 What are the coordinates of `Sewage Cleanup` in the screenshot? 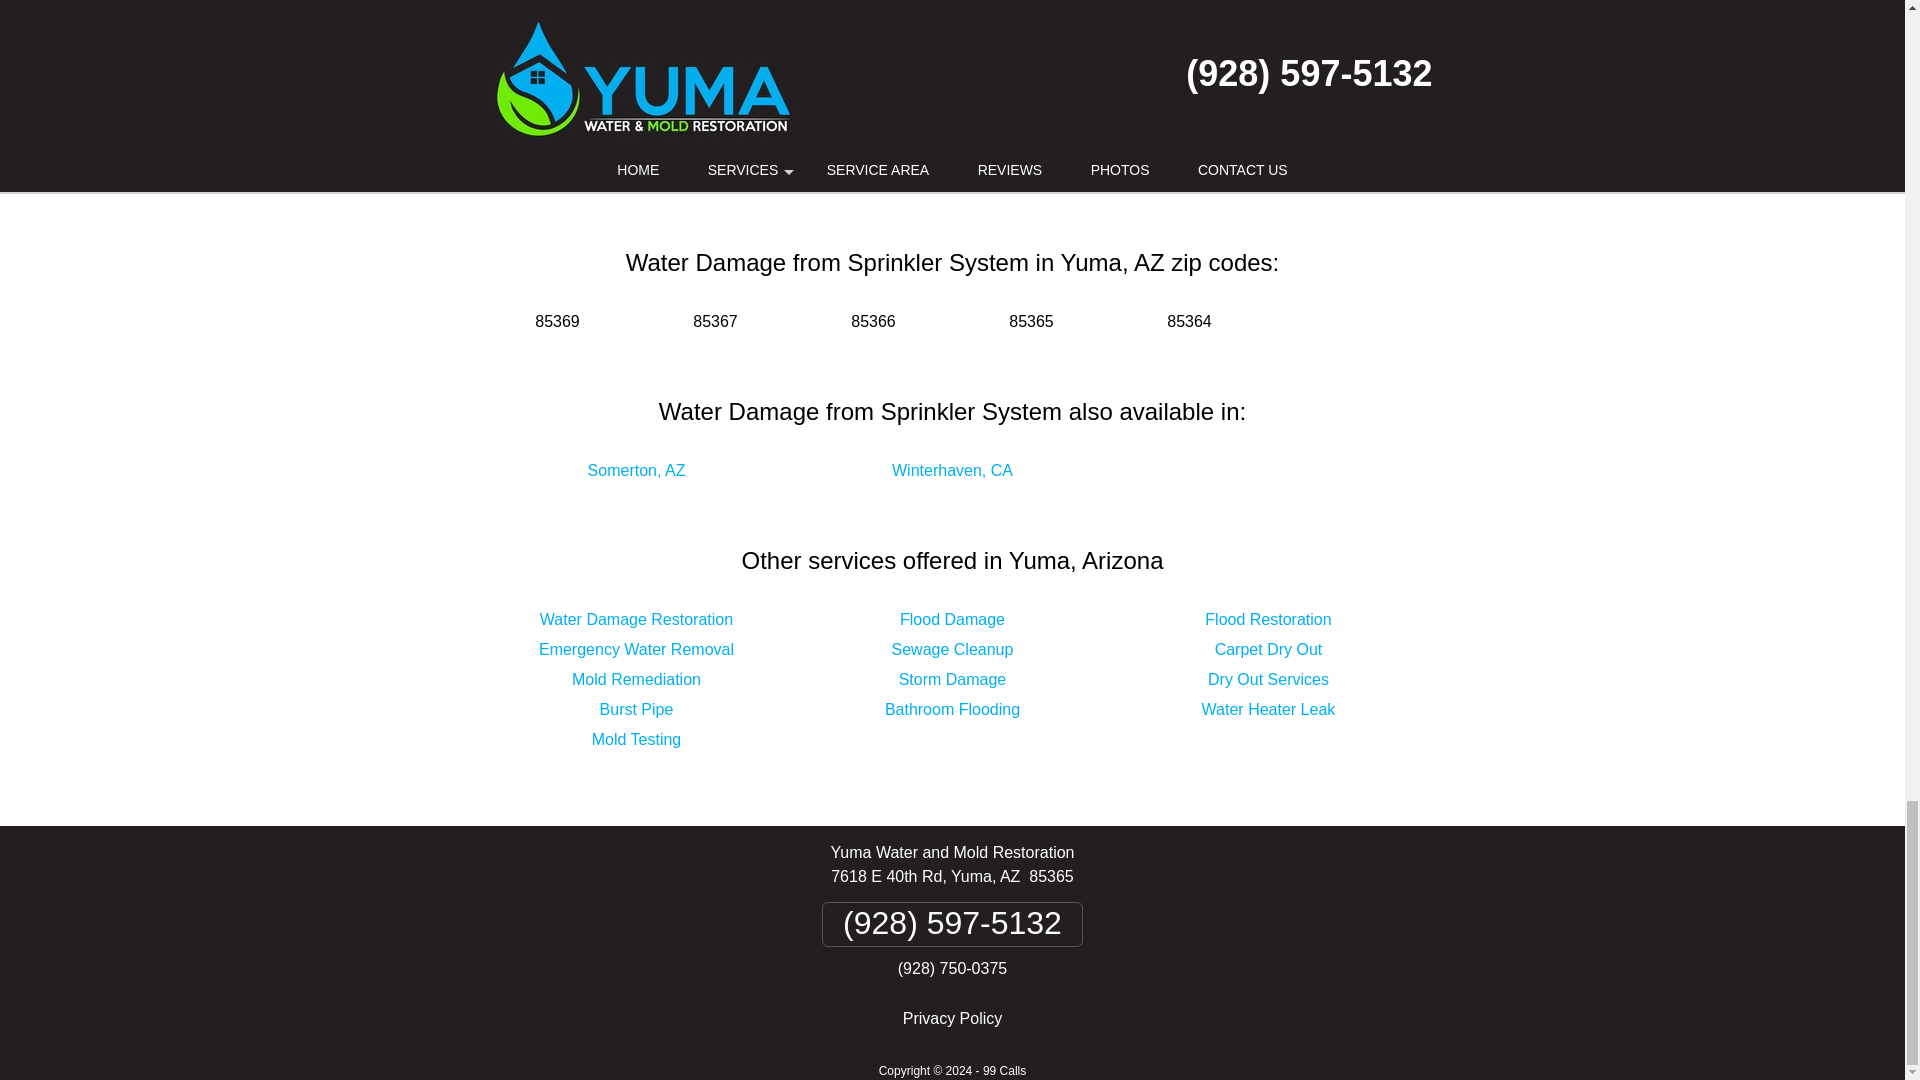 It's located at (952, 649).